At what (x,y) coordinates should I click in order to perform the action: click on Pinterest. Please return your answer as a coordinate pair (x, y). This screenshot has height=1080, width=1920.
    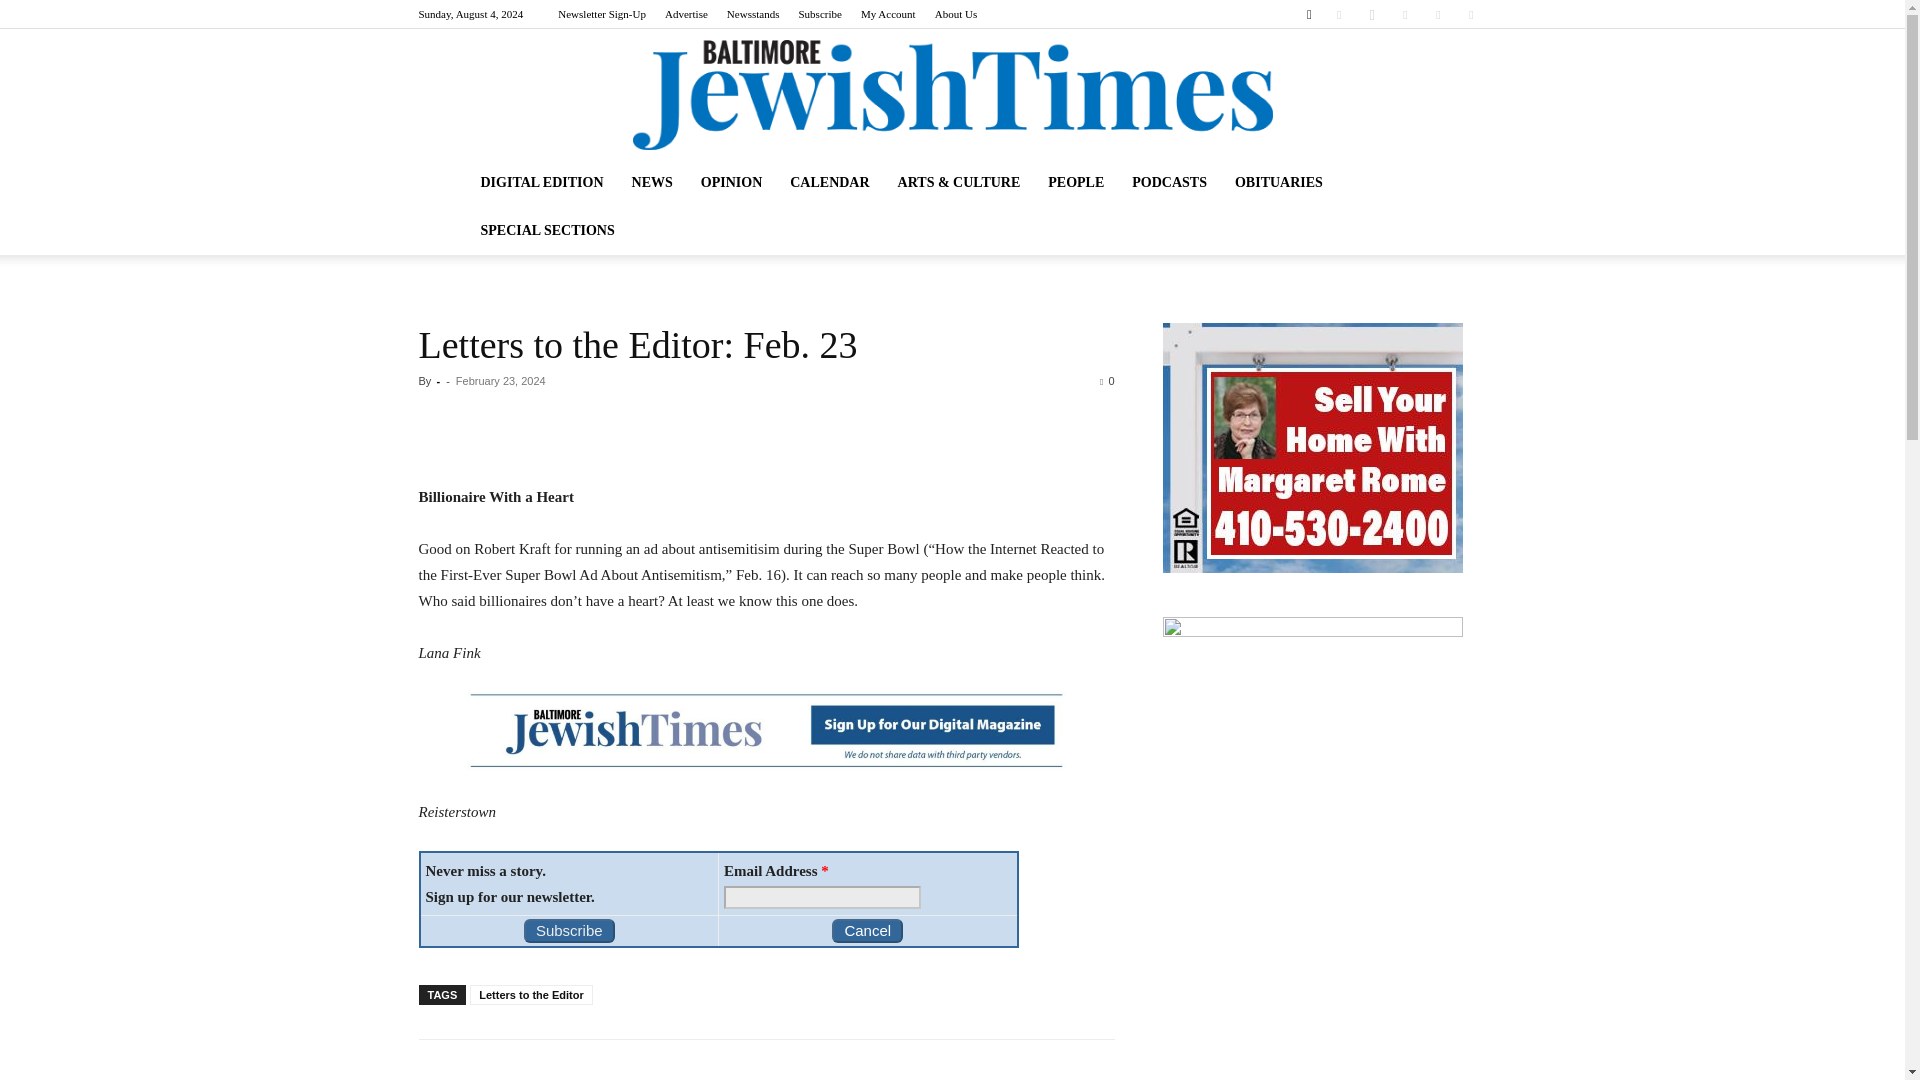
    Looking at the image, I should click on (1405, 14).